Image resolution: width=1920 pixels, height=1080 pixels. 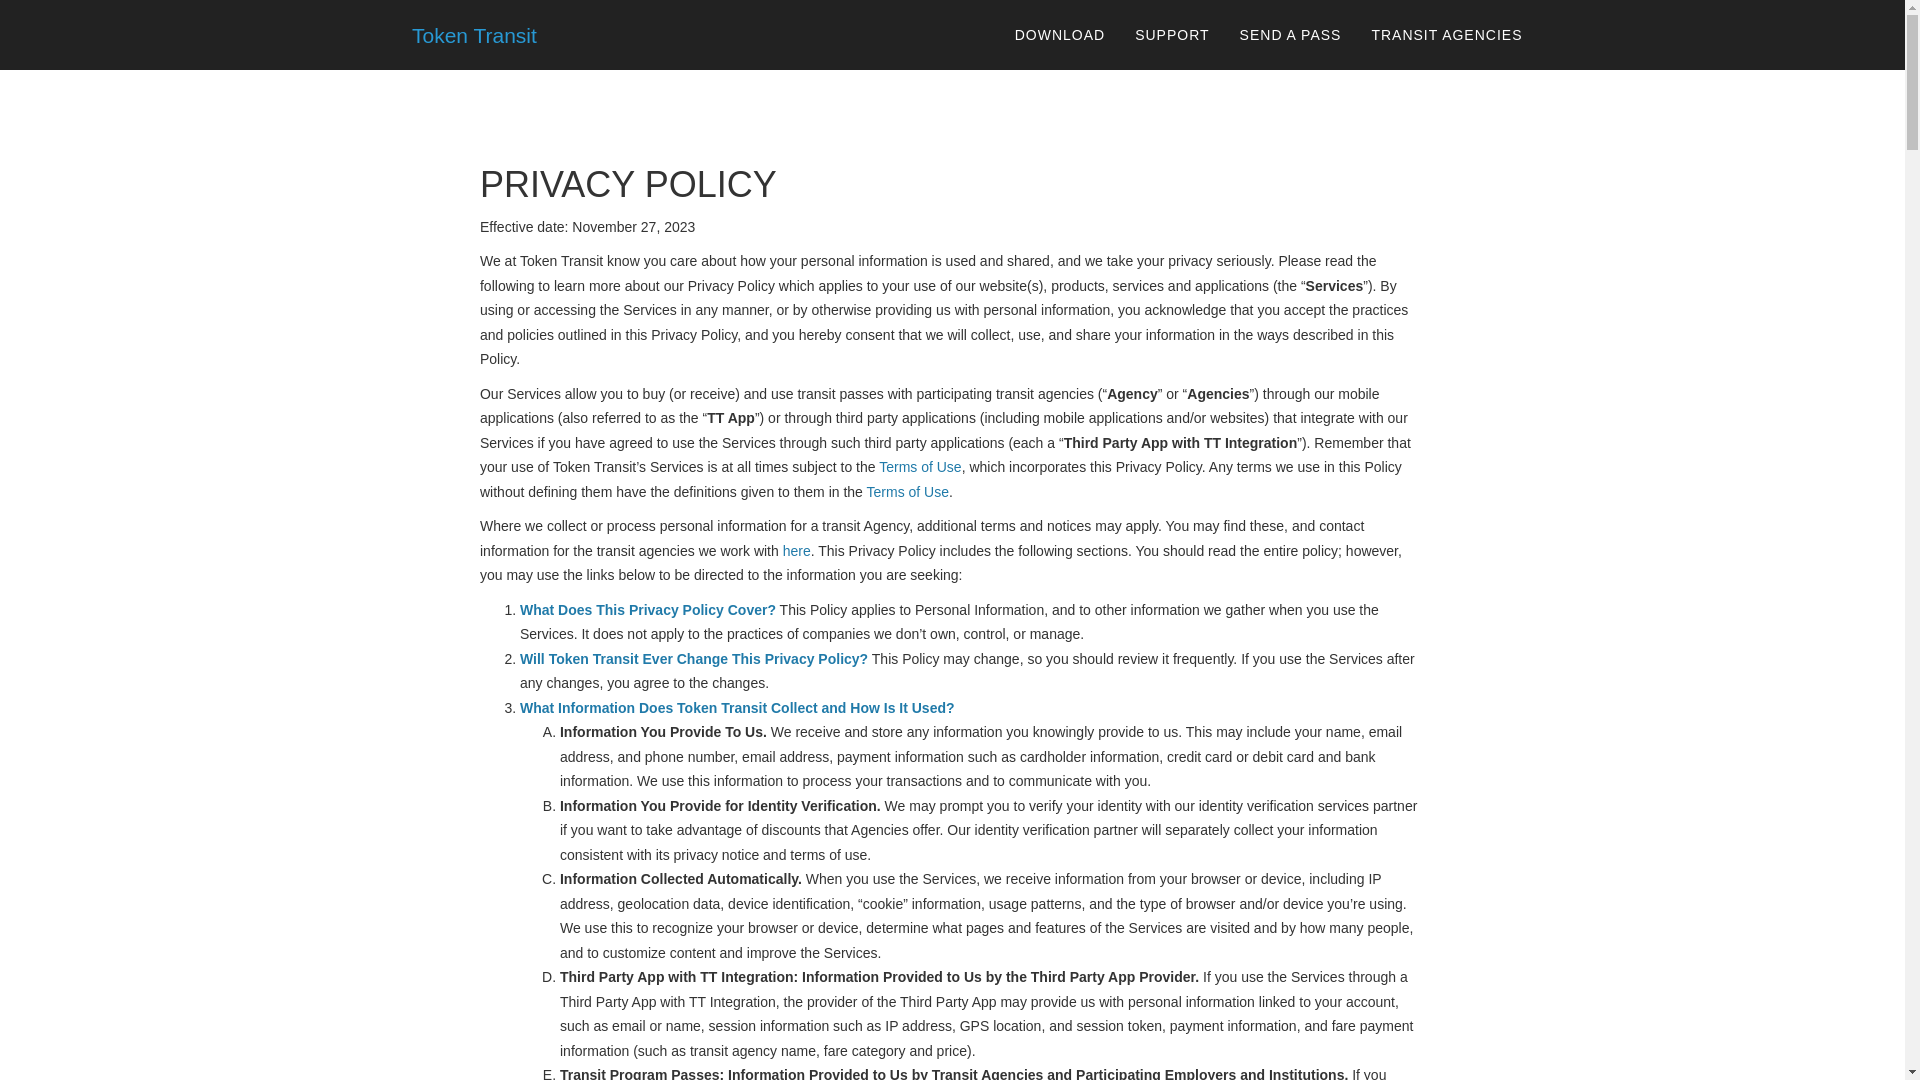 I want to click on here, so click(x=796, y=551).